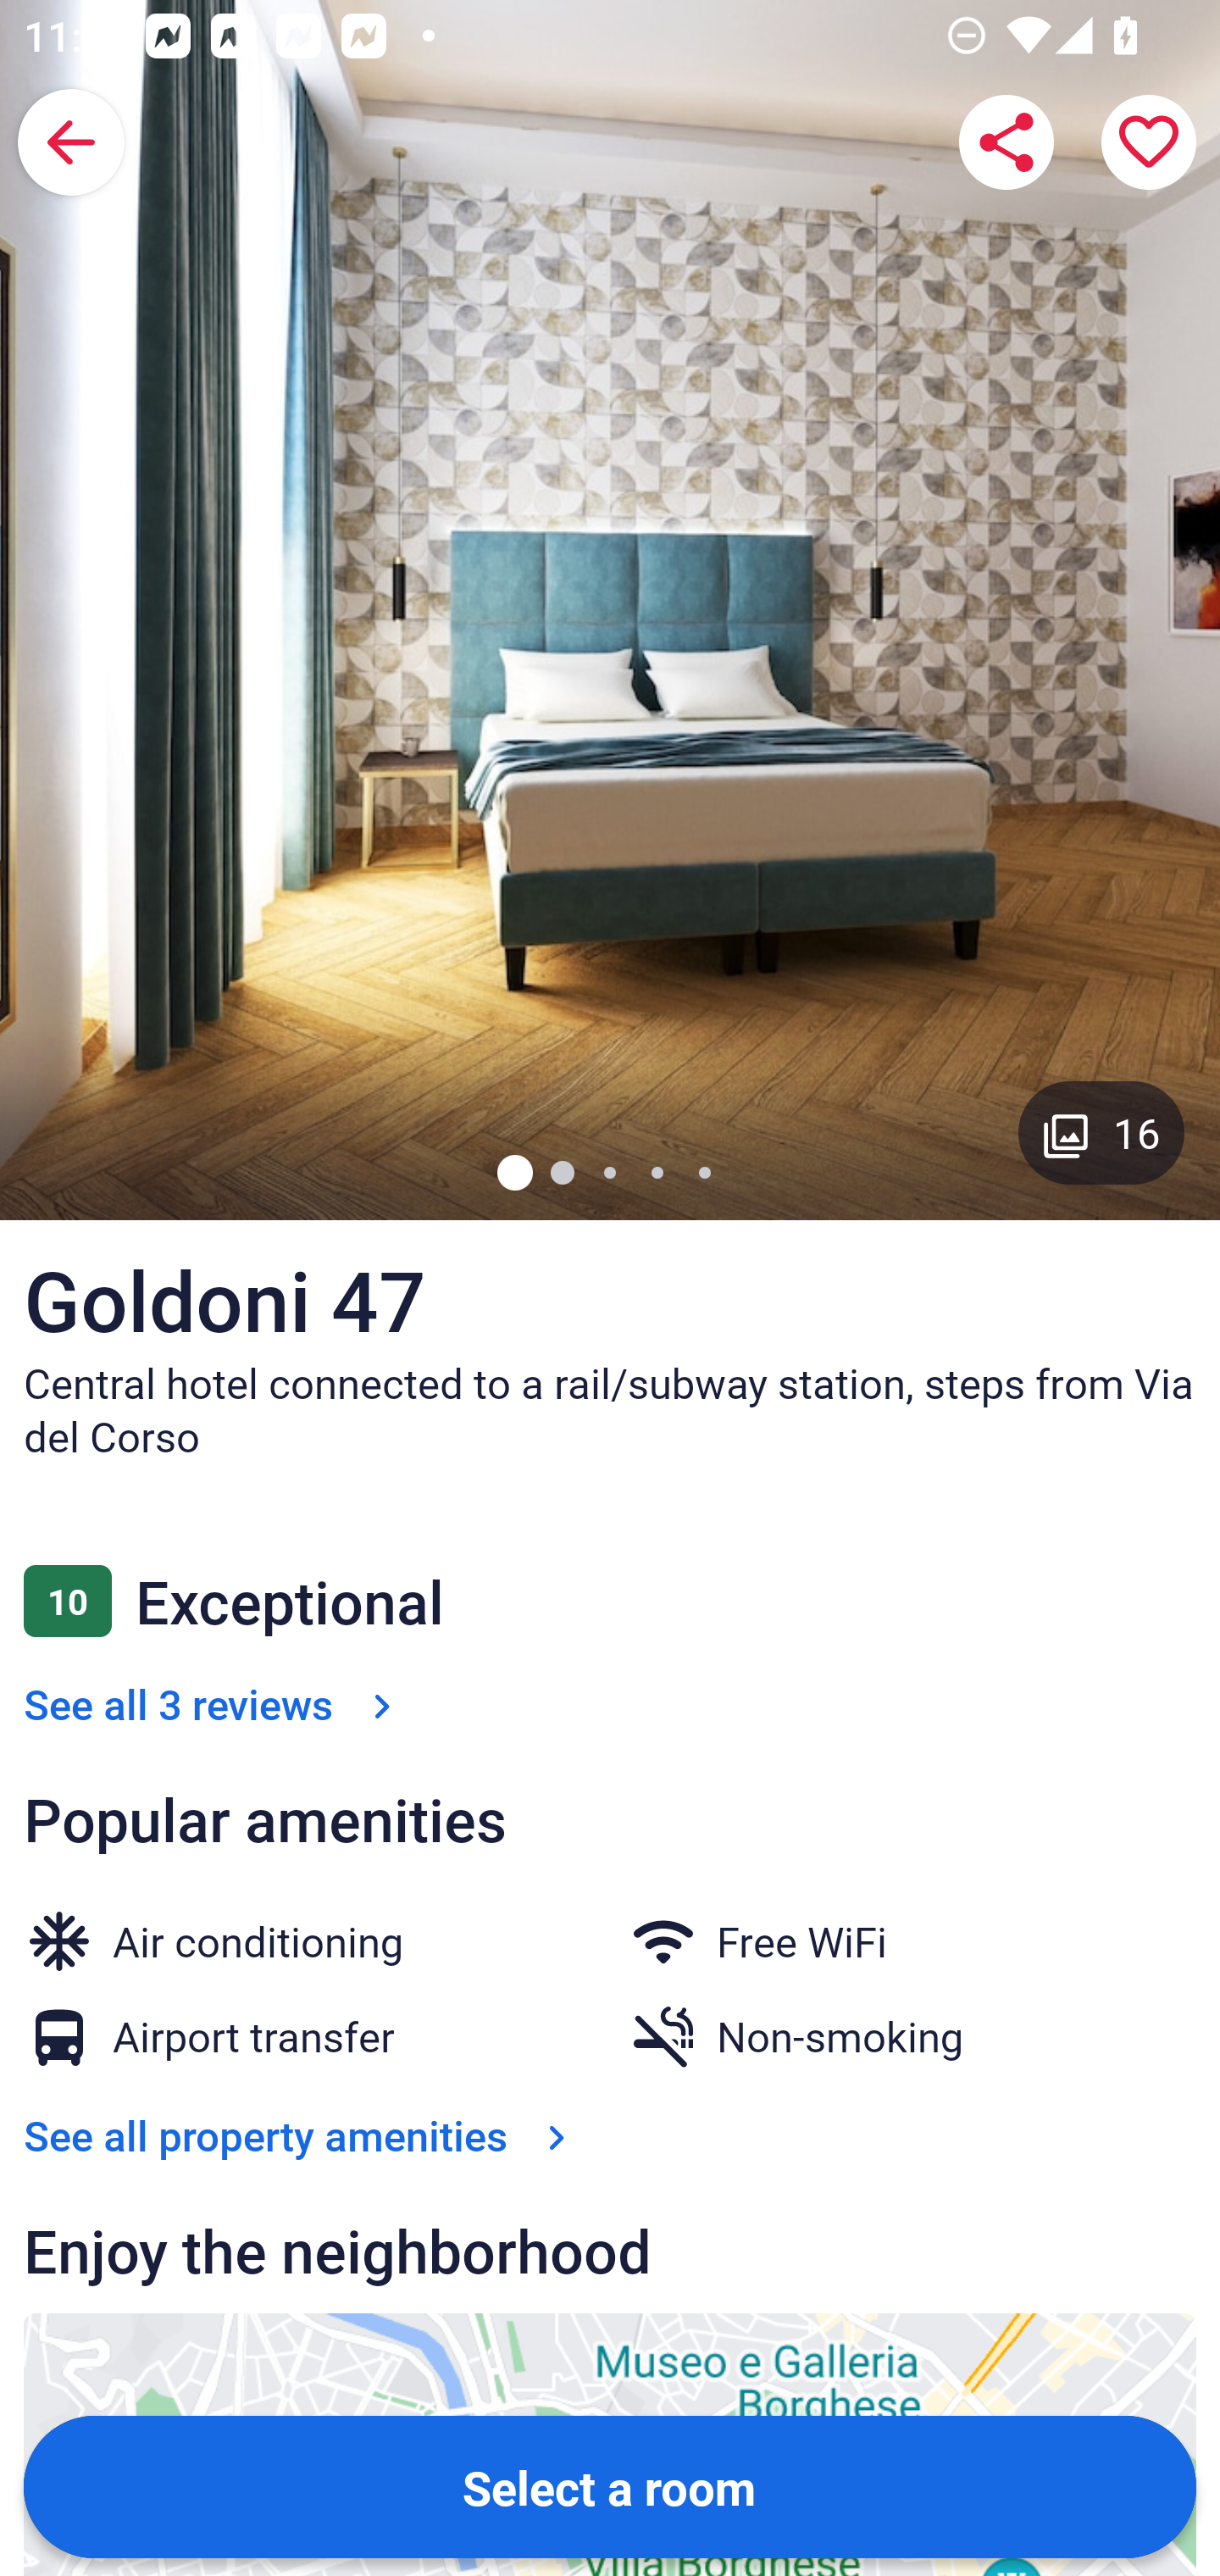 The height and width of the screenshot is (2576, 1220). What do you see at coordinates (213, 1703) in the screenshot?
I see `See all 3 reviews See all 3 reviews Link` at bounding box center [213, 1703].